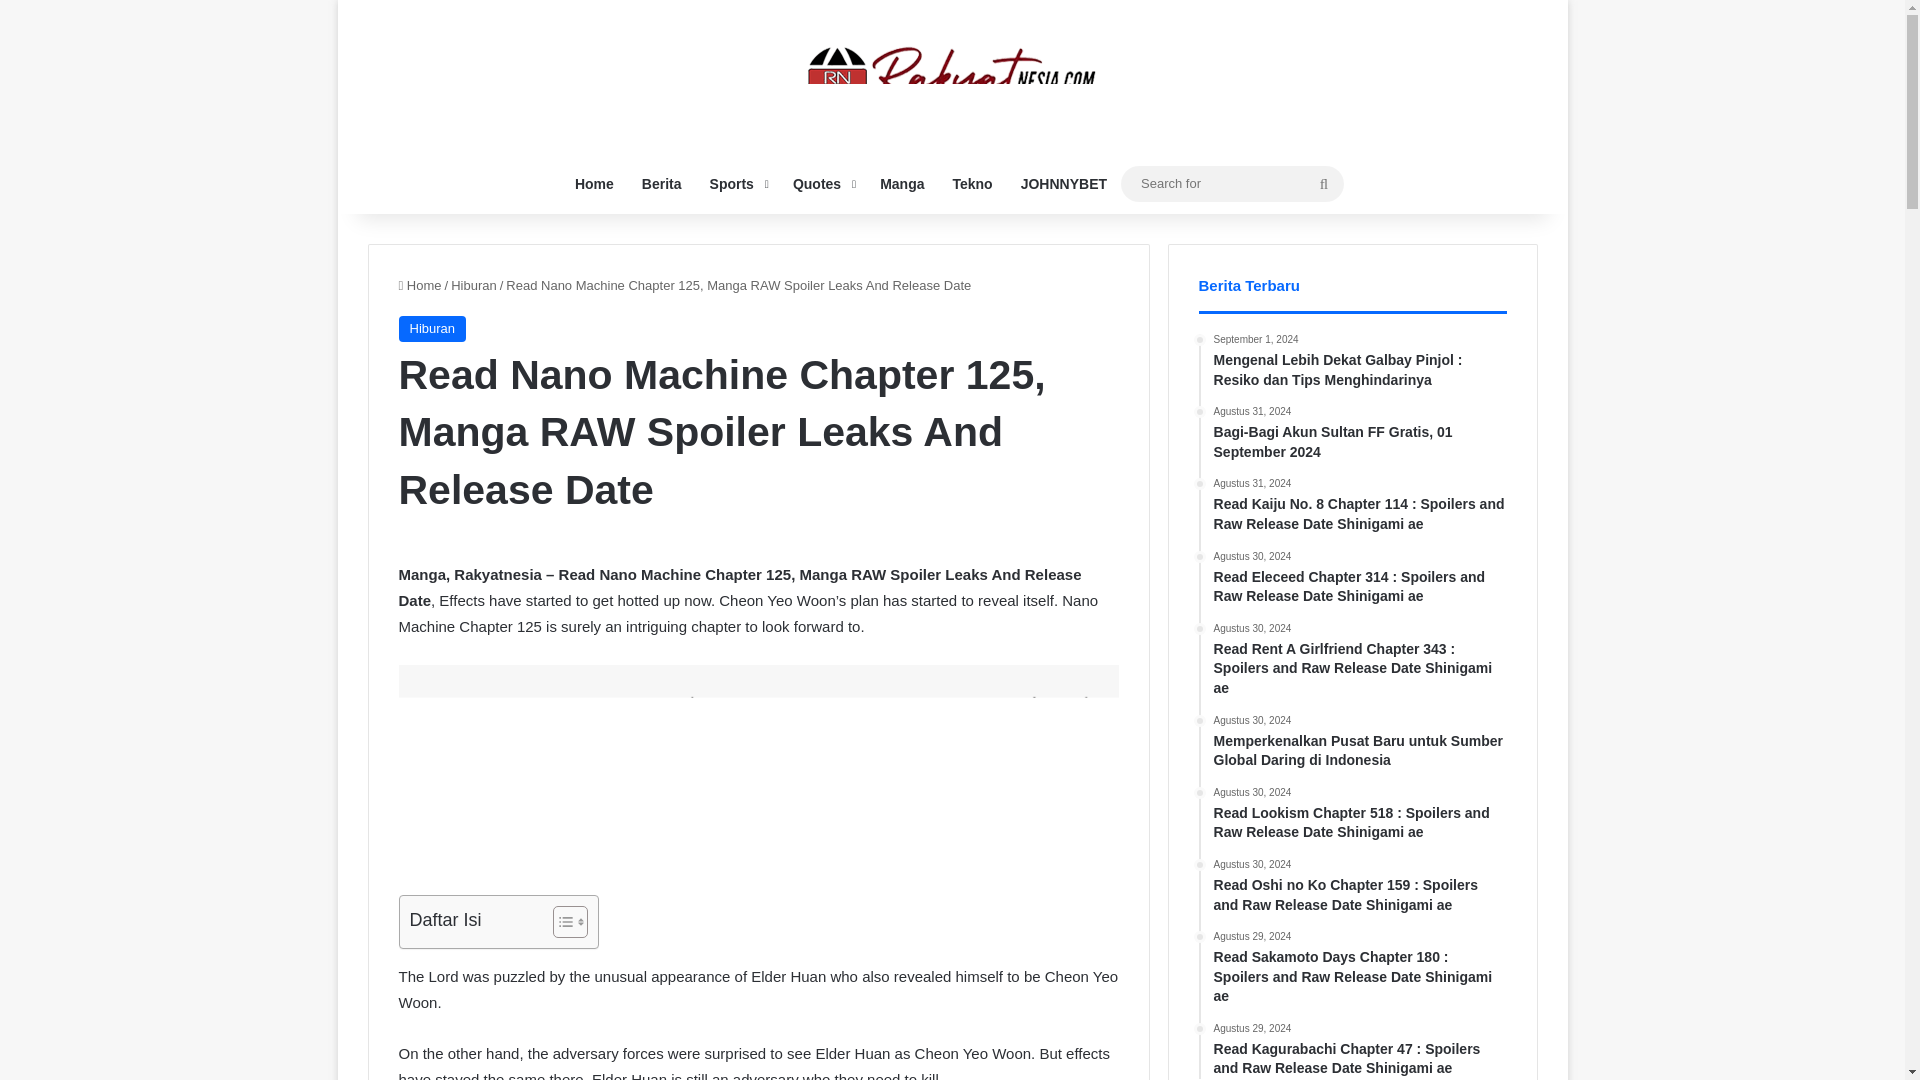  Describe the element at coordinates (737, 184) in the screenshot. I see `Sports` at that location.